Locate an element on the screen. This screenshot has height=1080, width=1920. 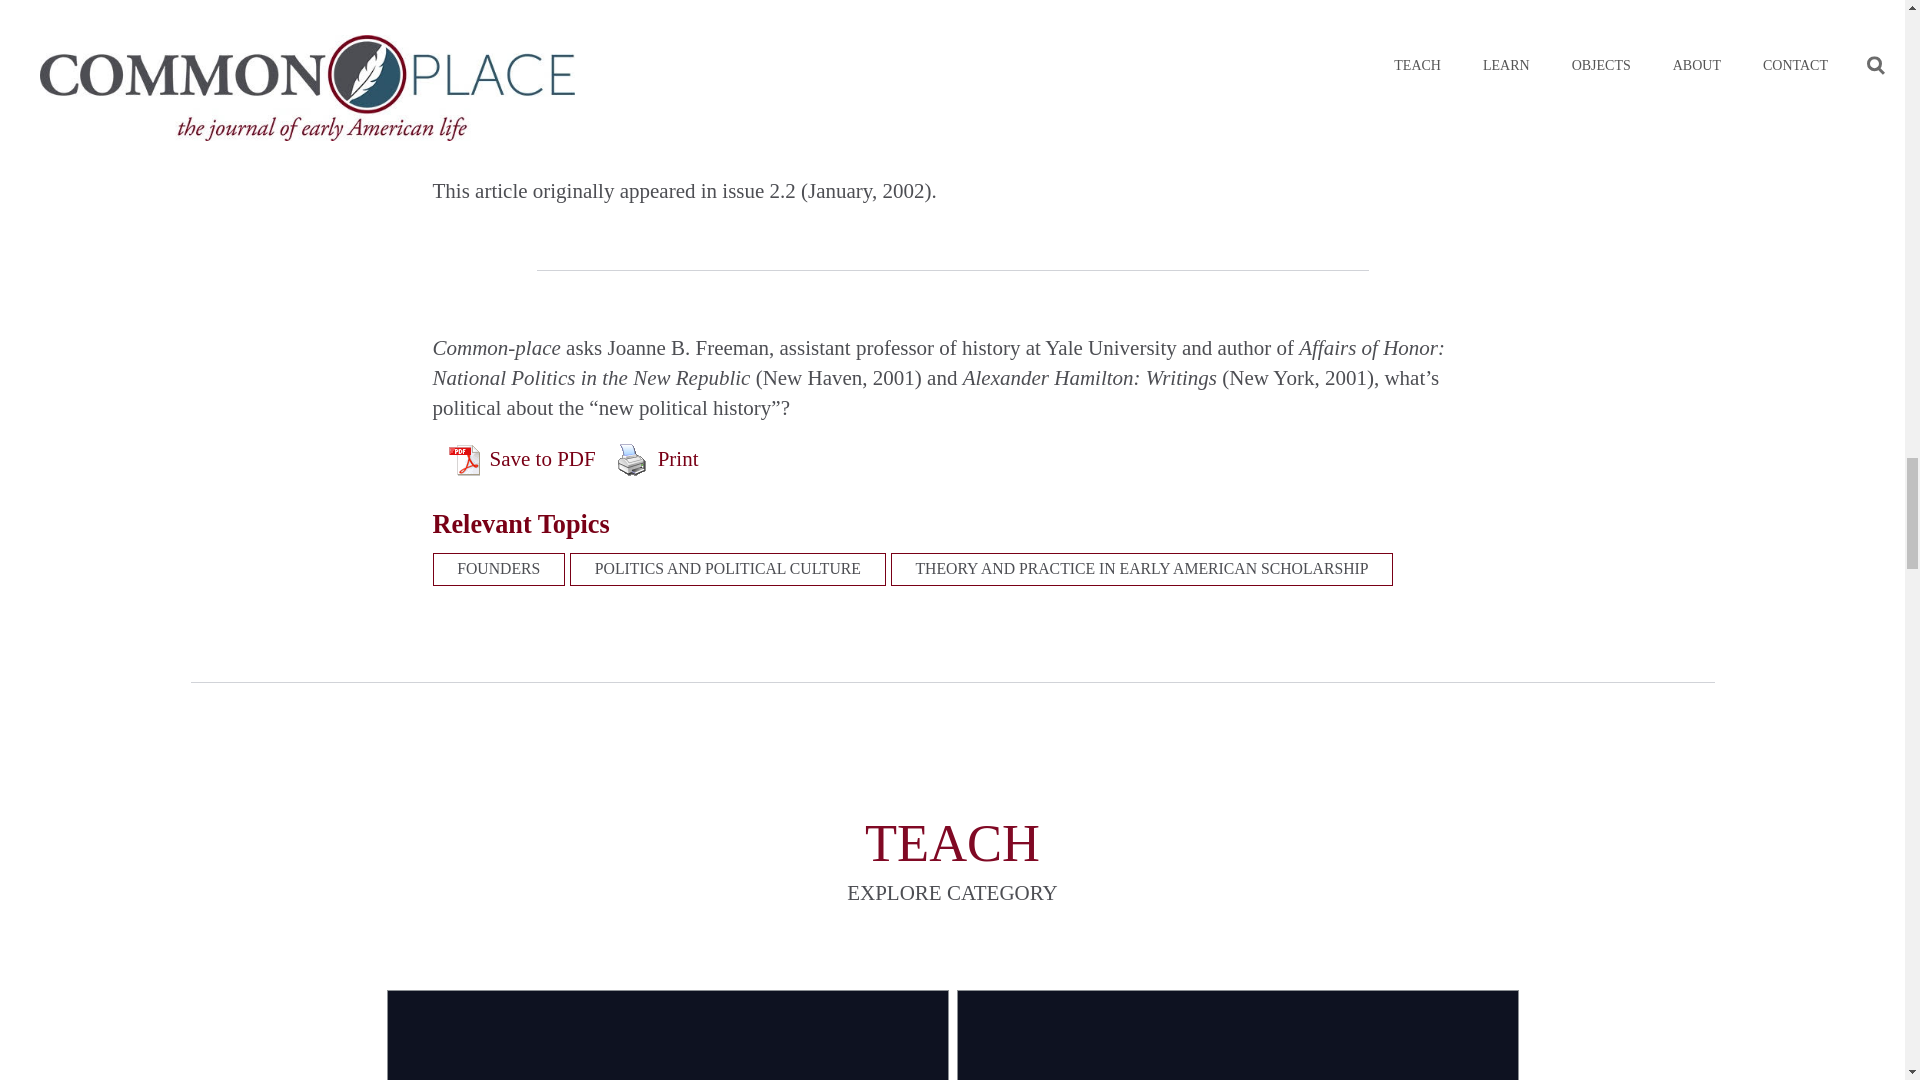
Print is located at coordinates (657, 459).